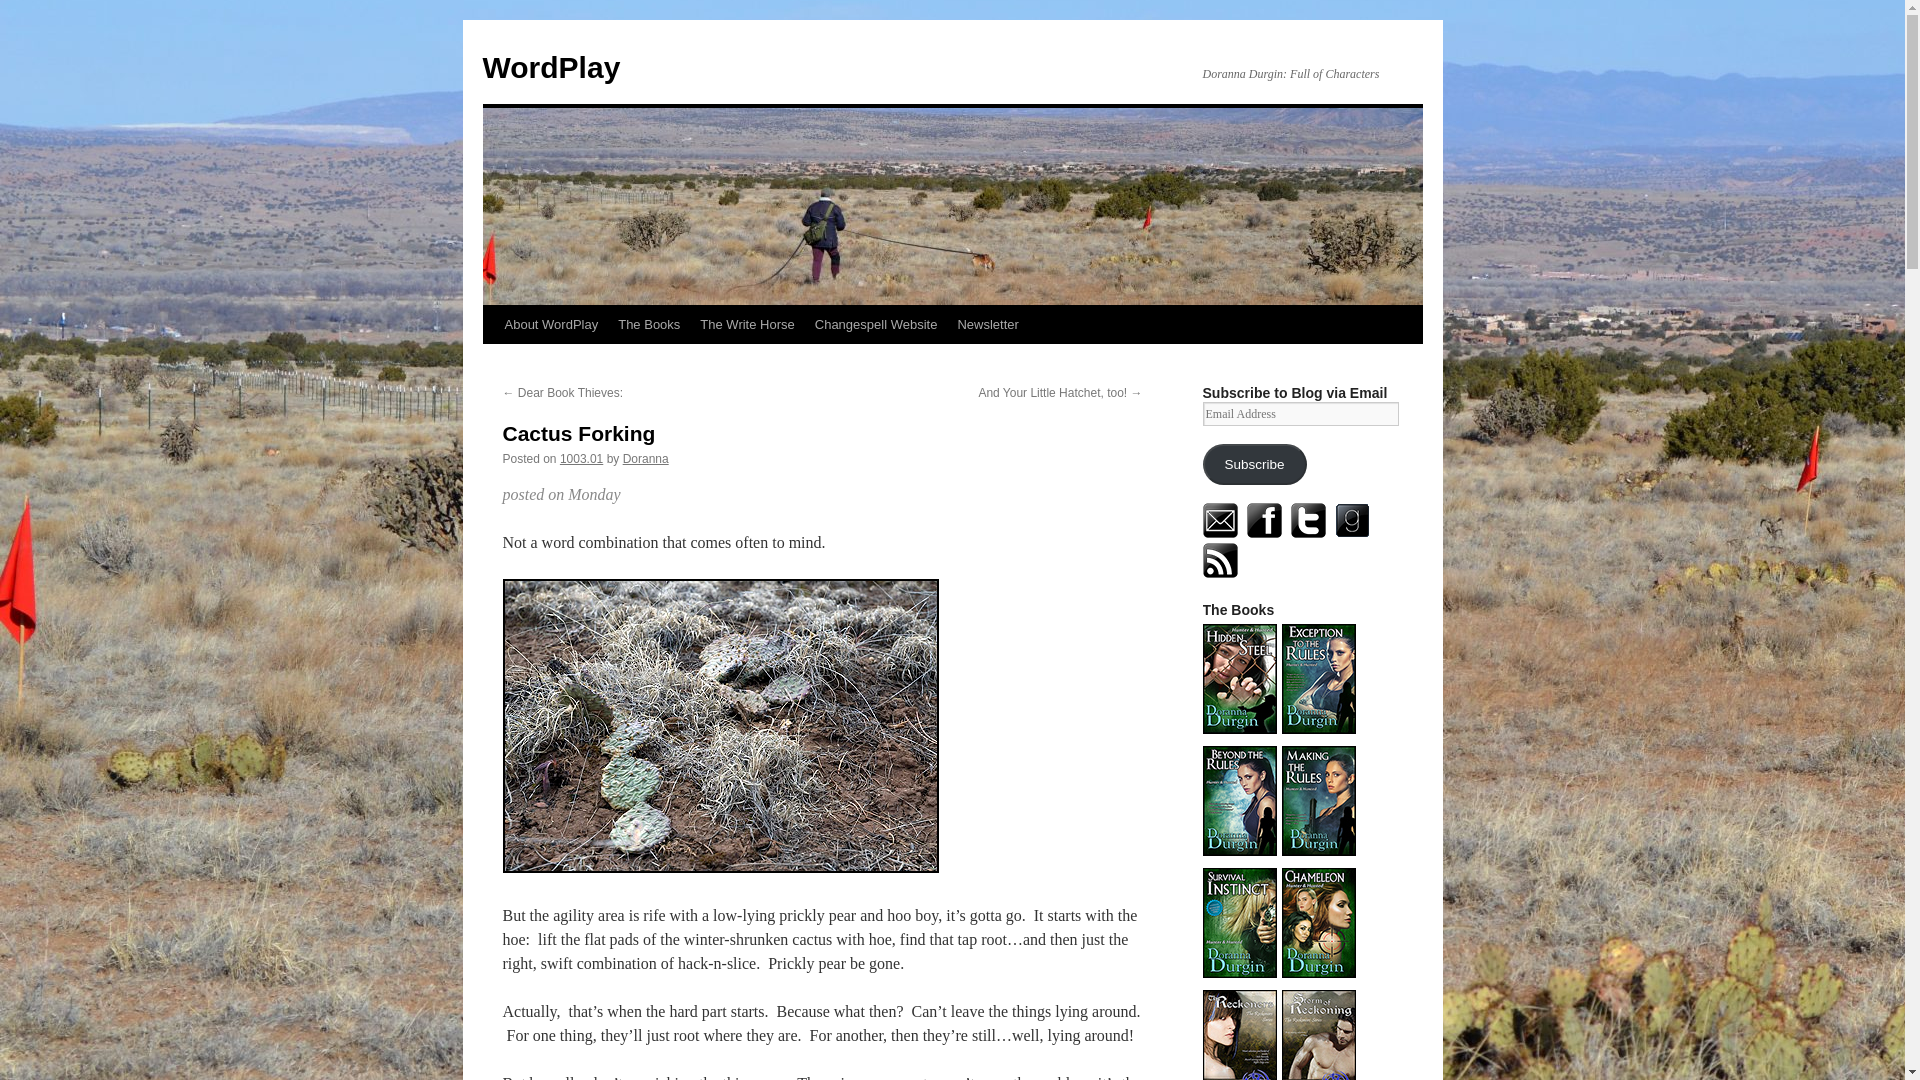 The image size is (1920, 1080). I want to click on The Books, so click(648, 324).